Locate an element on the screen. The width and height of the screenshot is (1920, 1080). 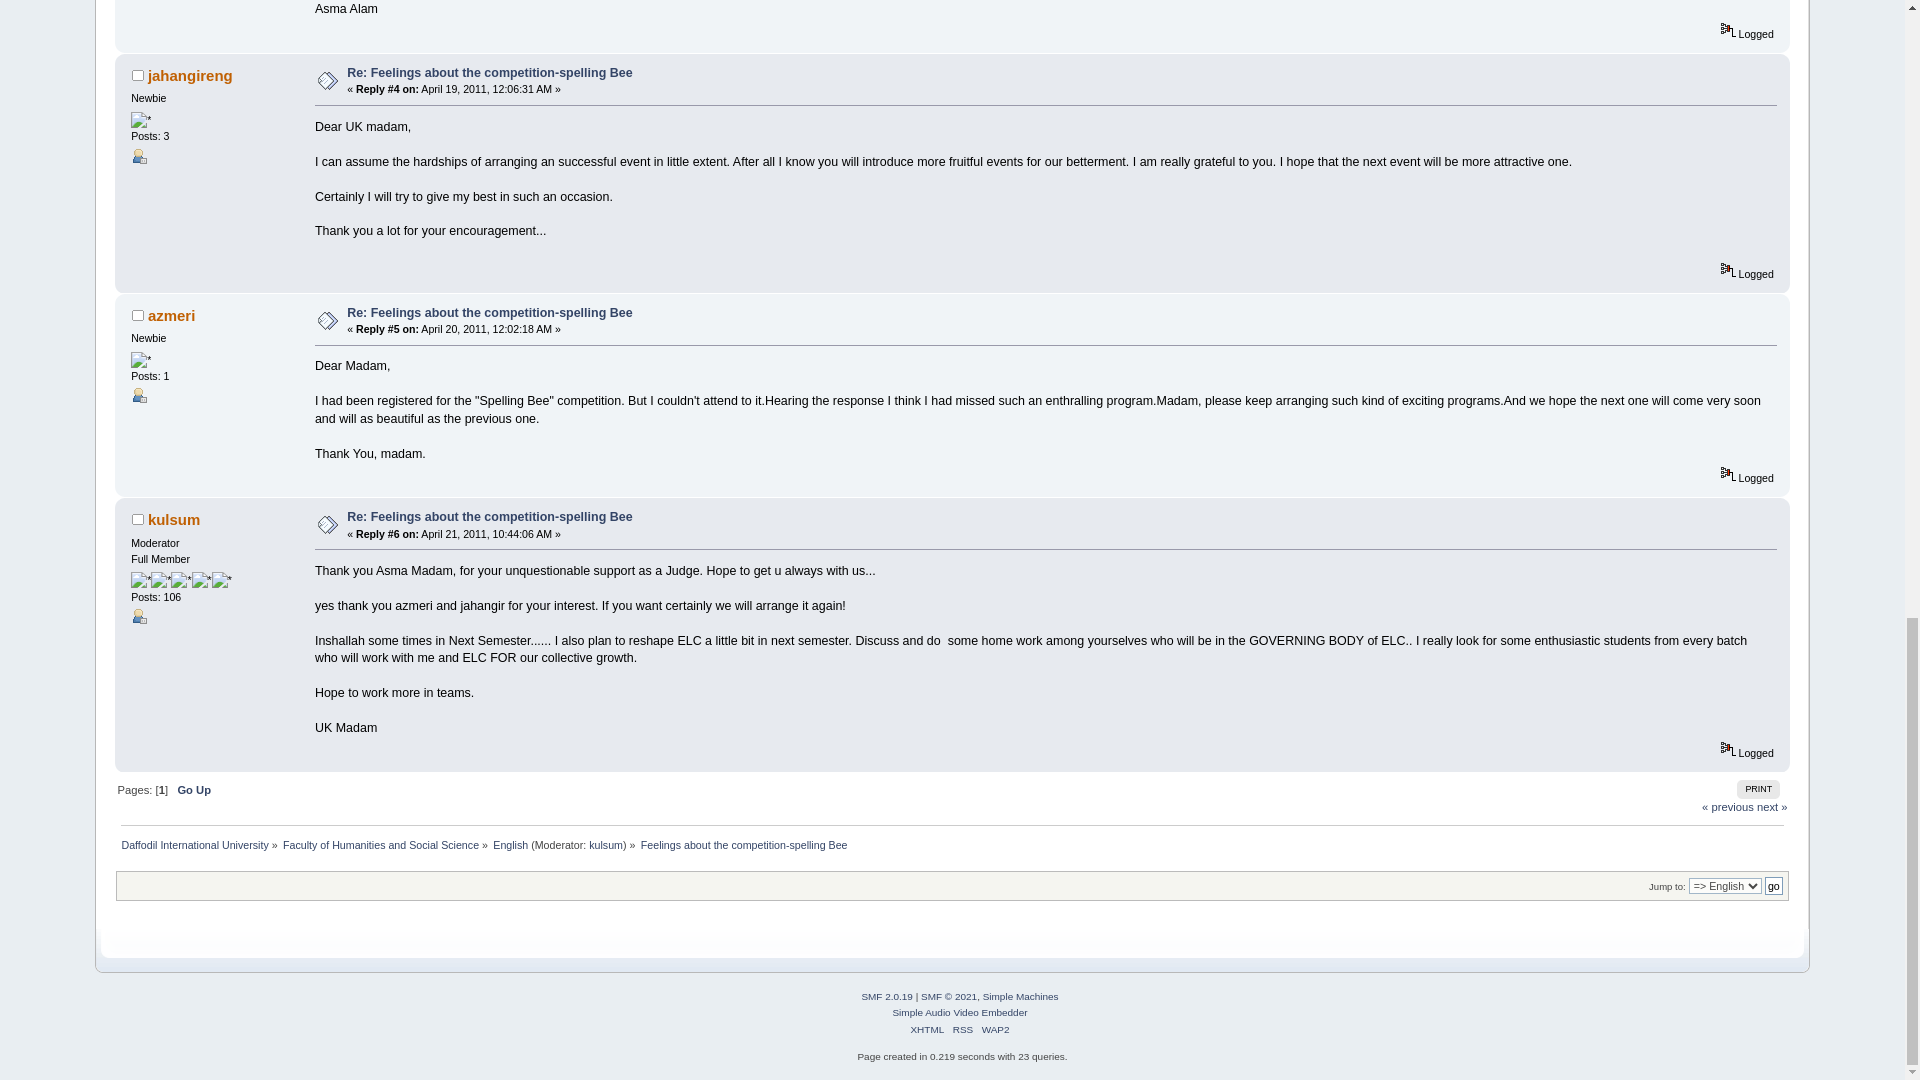
View Profile is located at coordinates (138, 156).